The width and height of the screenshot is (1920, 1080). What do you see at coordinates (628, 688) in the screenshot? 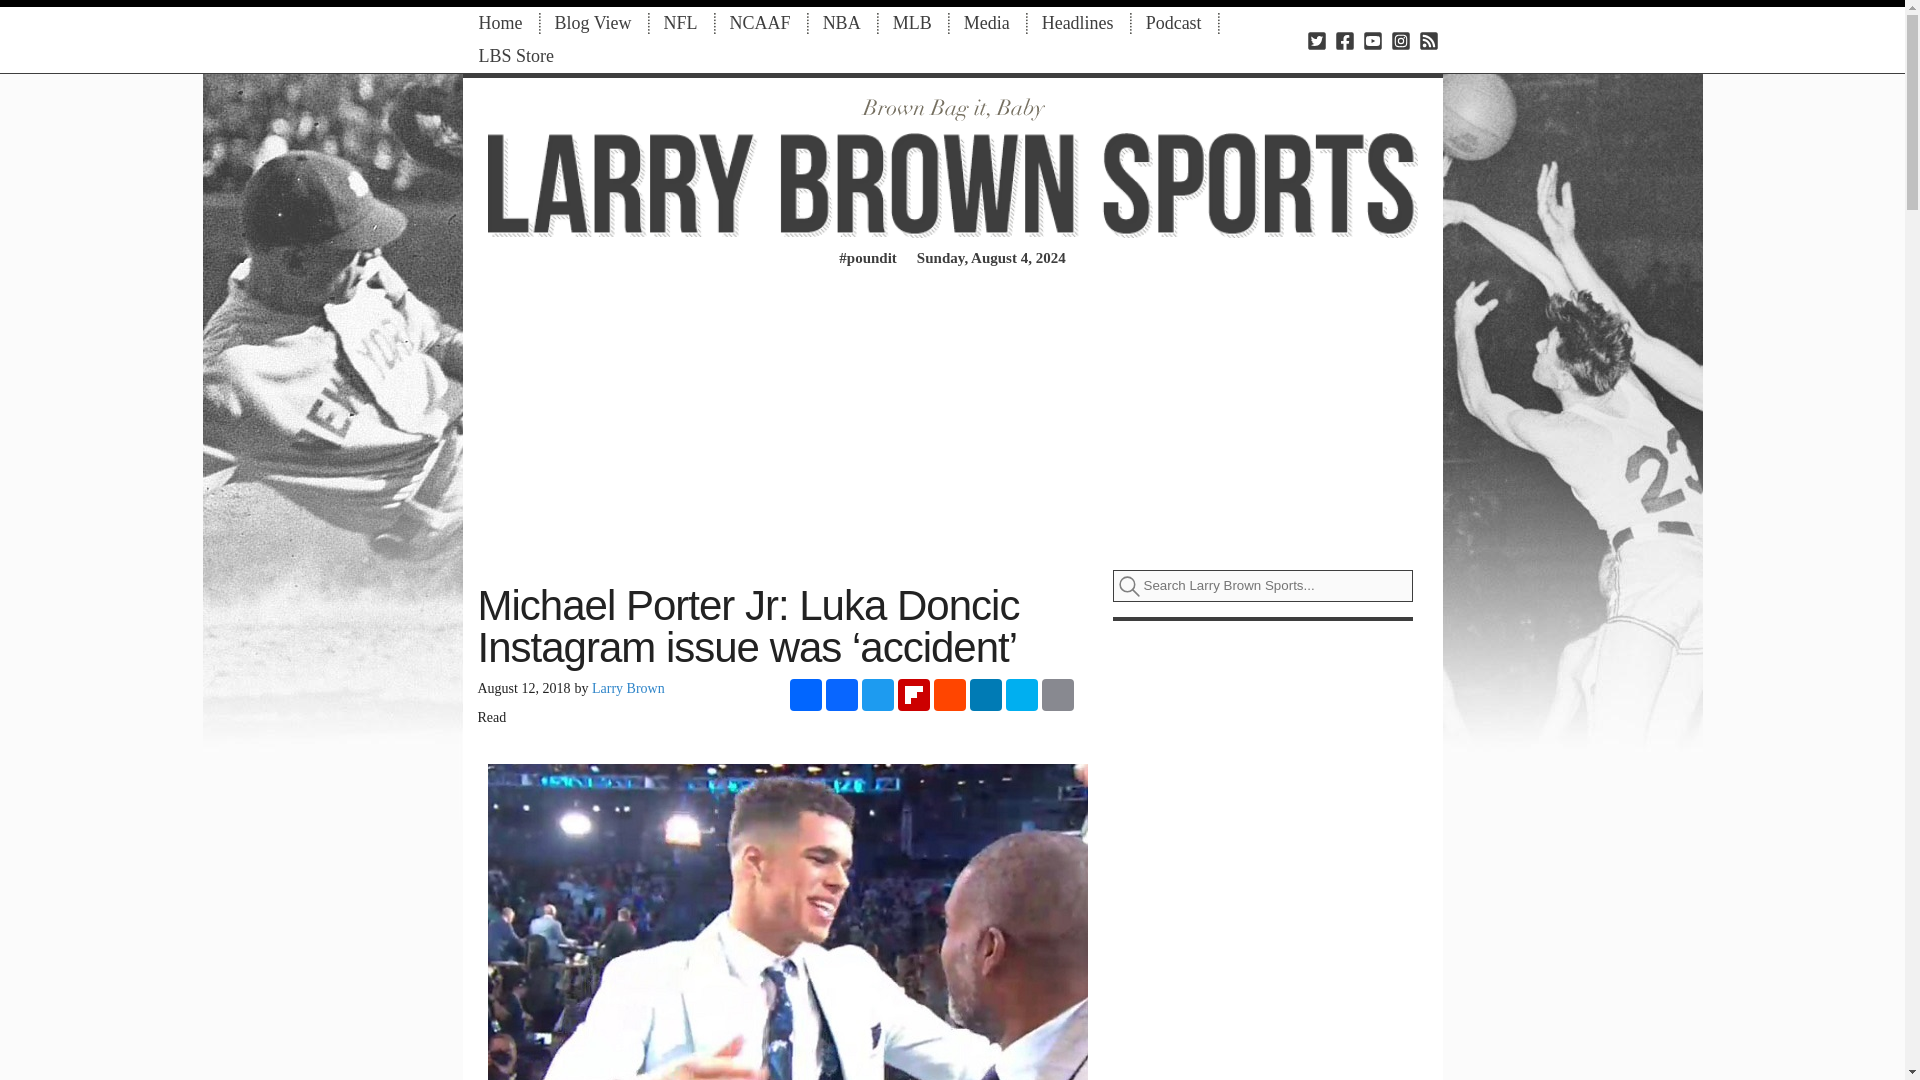
I see `Larry Brown` at bounding box center [628, 688].